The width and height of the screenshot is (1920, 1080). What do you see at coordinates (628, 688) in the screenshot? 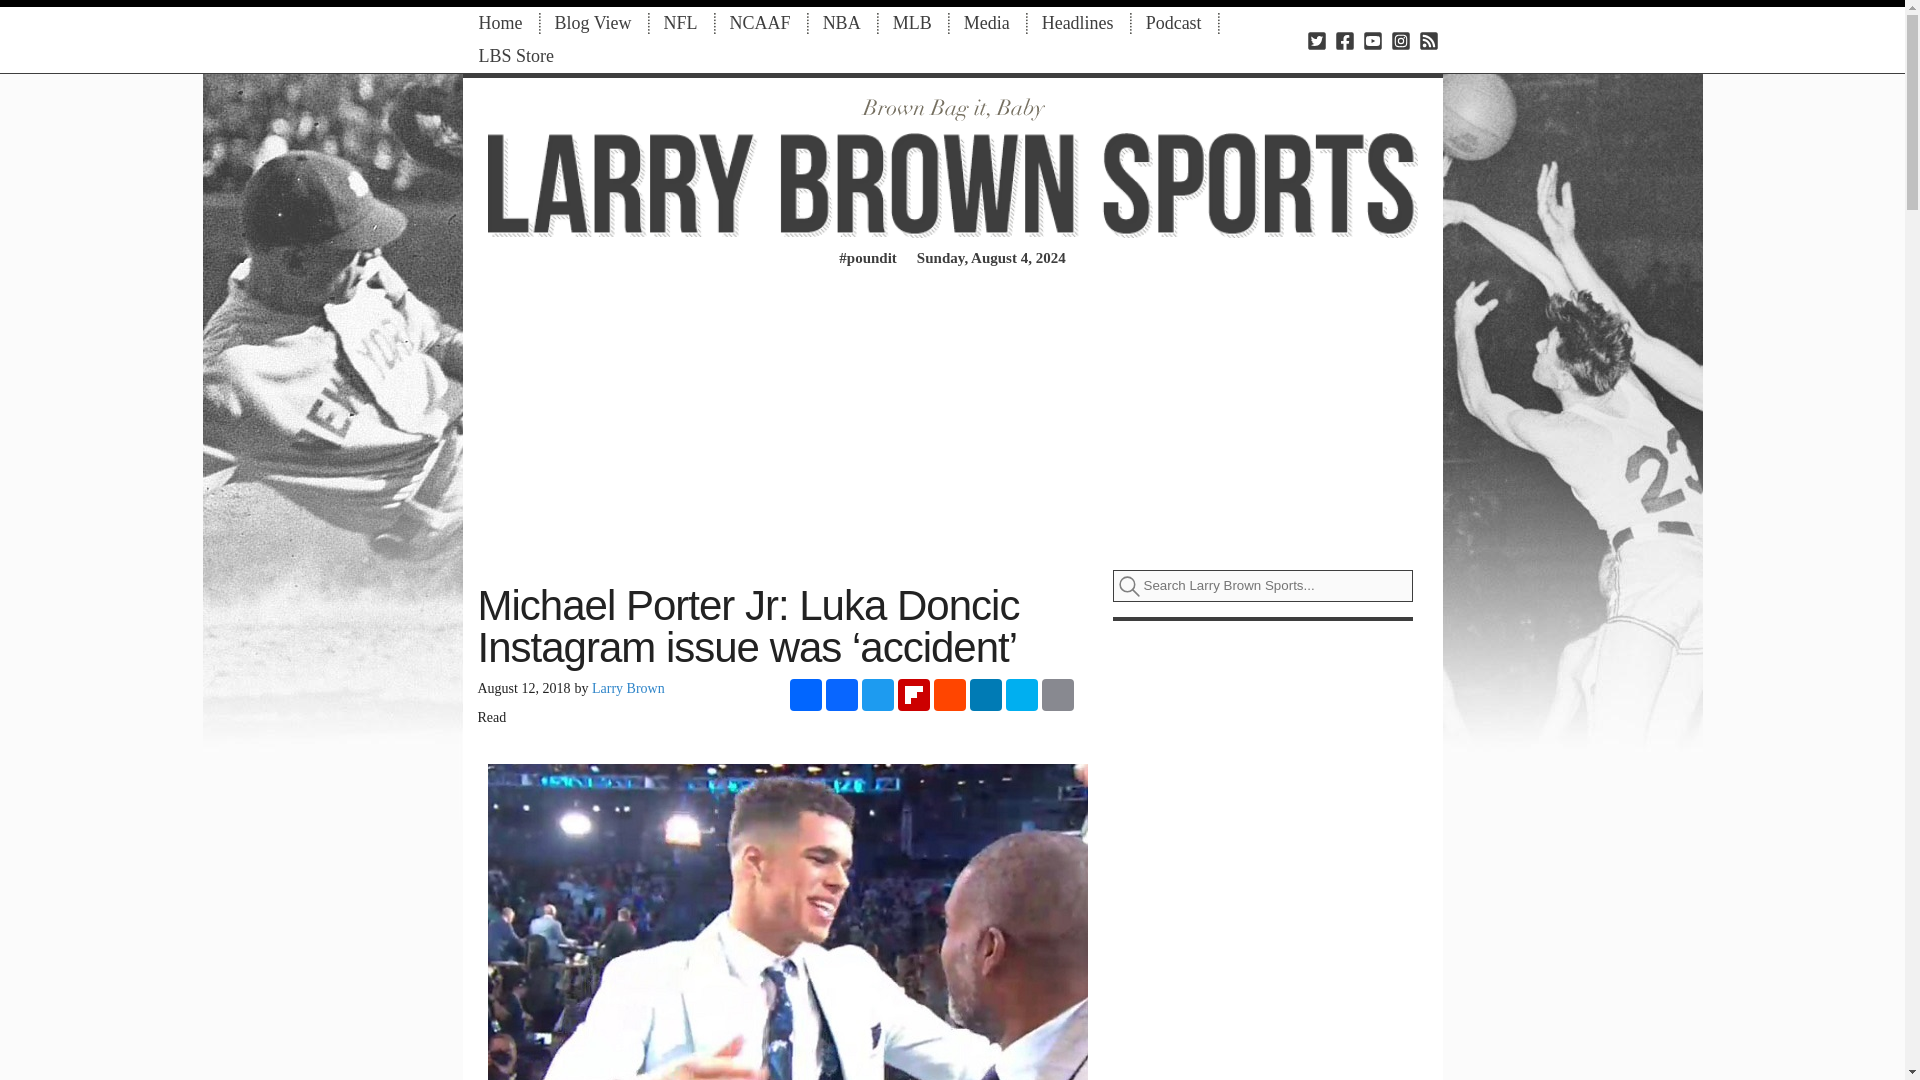
I see `Larry Brown` at bounding box center [628, 688].